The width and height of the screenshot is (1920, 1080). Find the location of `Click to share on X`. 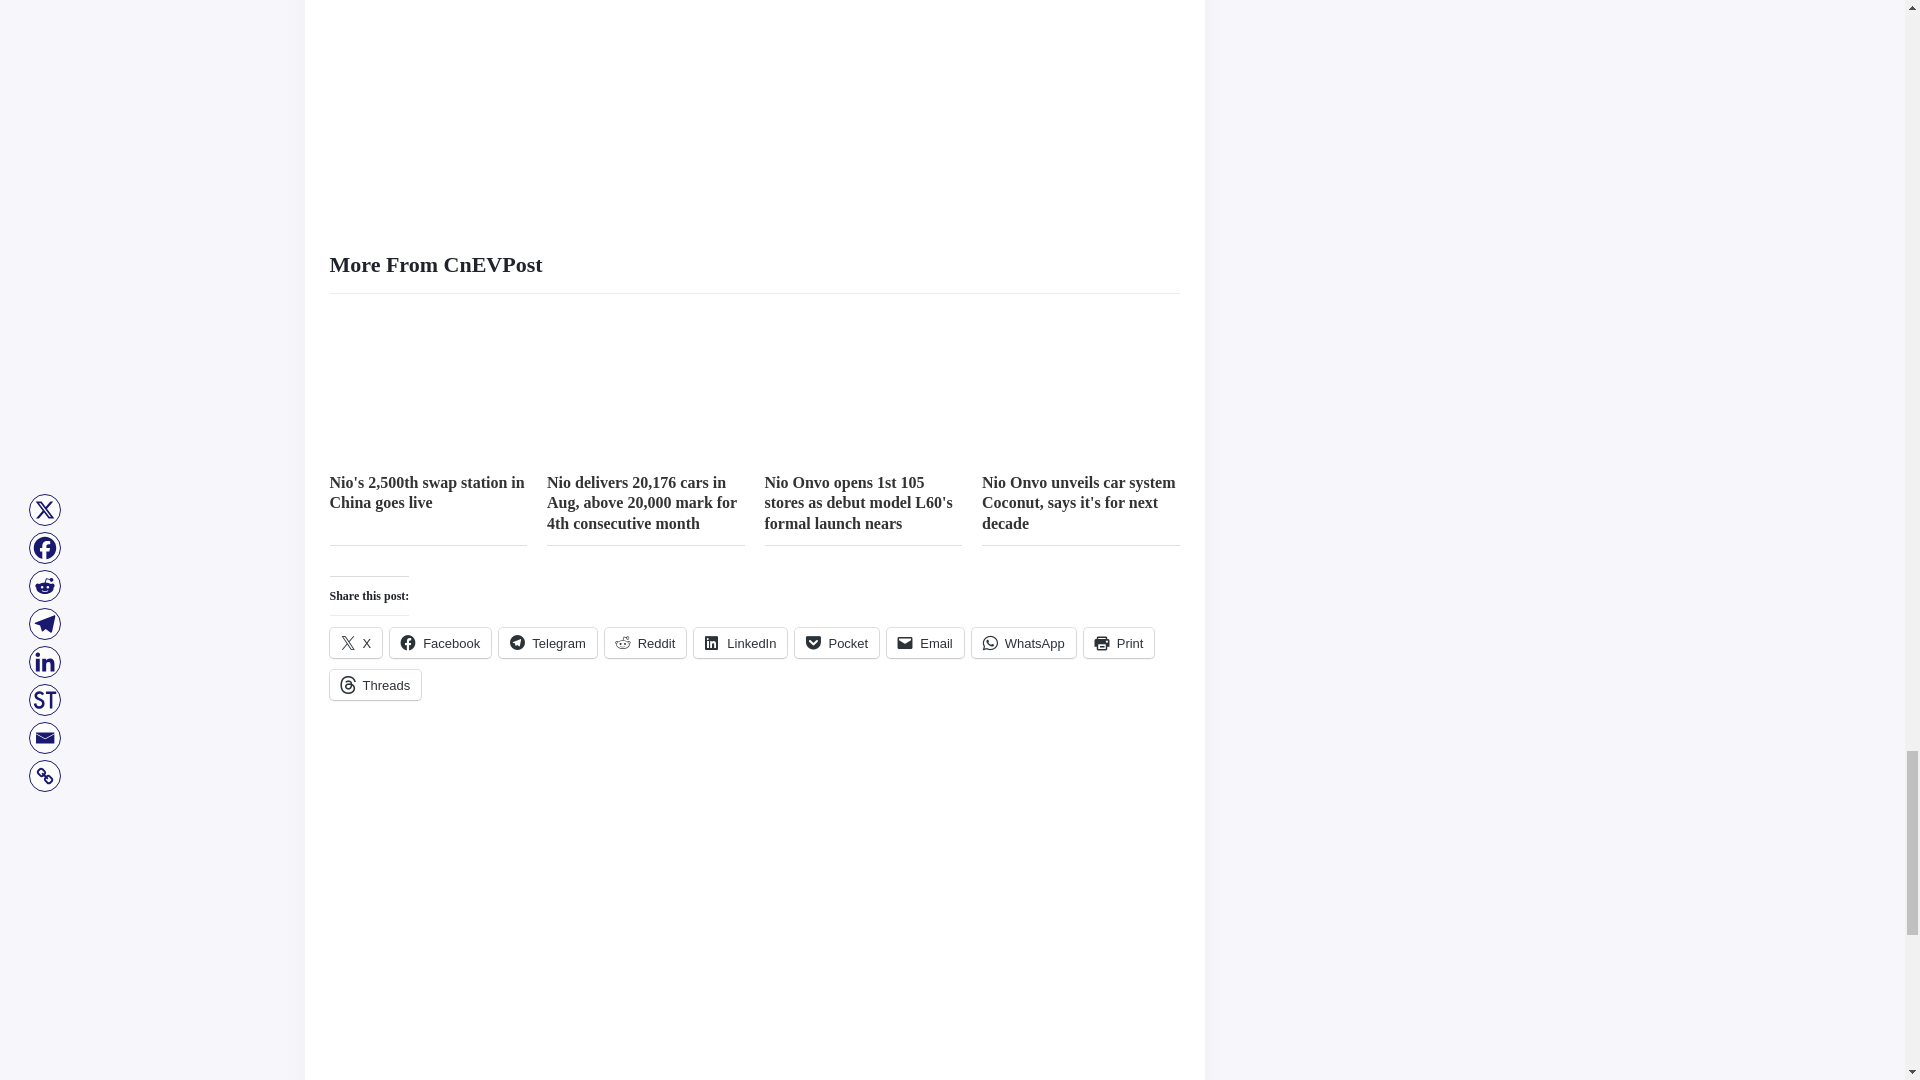

Click to share on X is located at coordinates (356, 642).